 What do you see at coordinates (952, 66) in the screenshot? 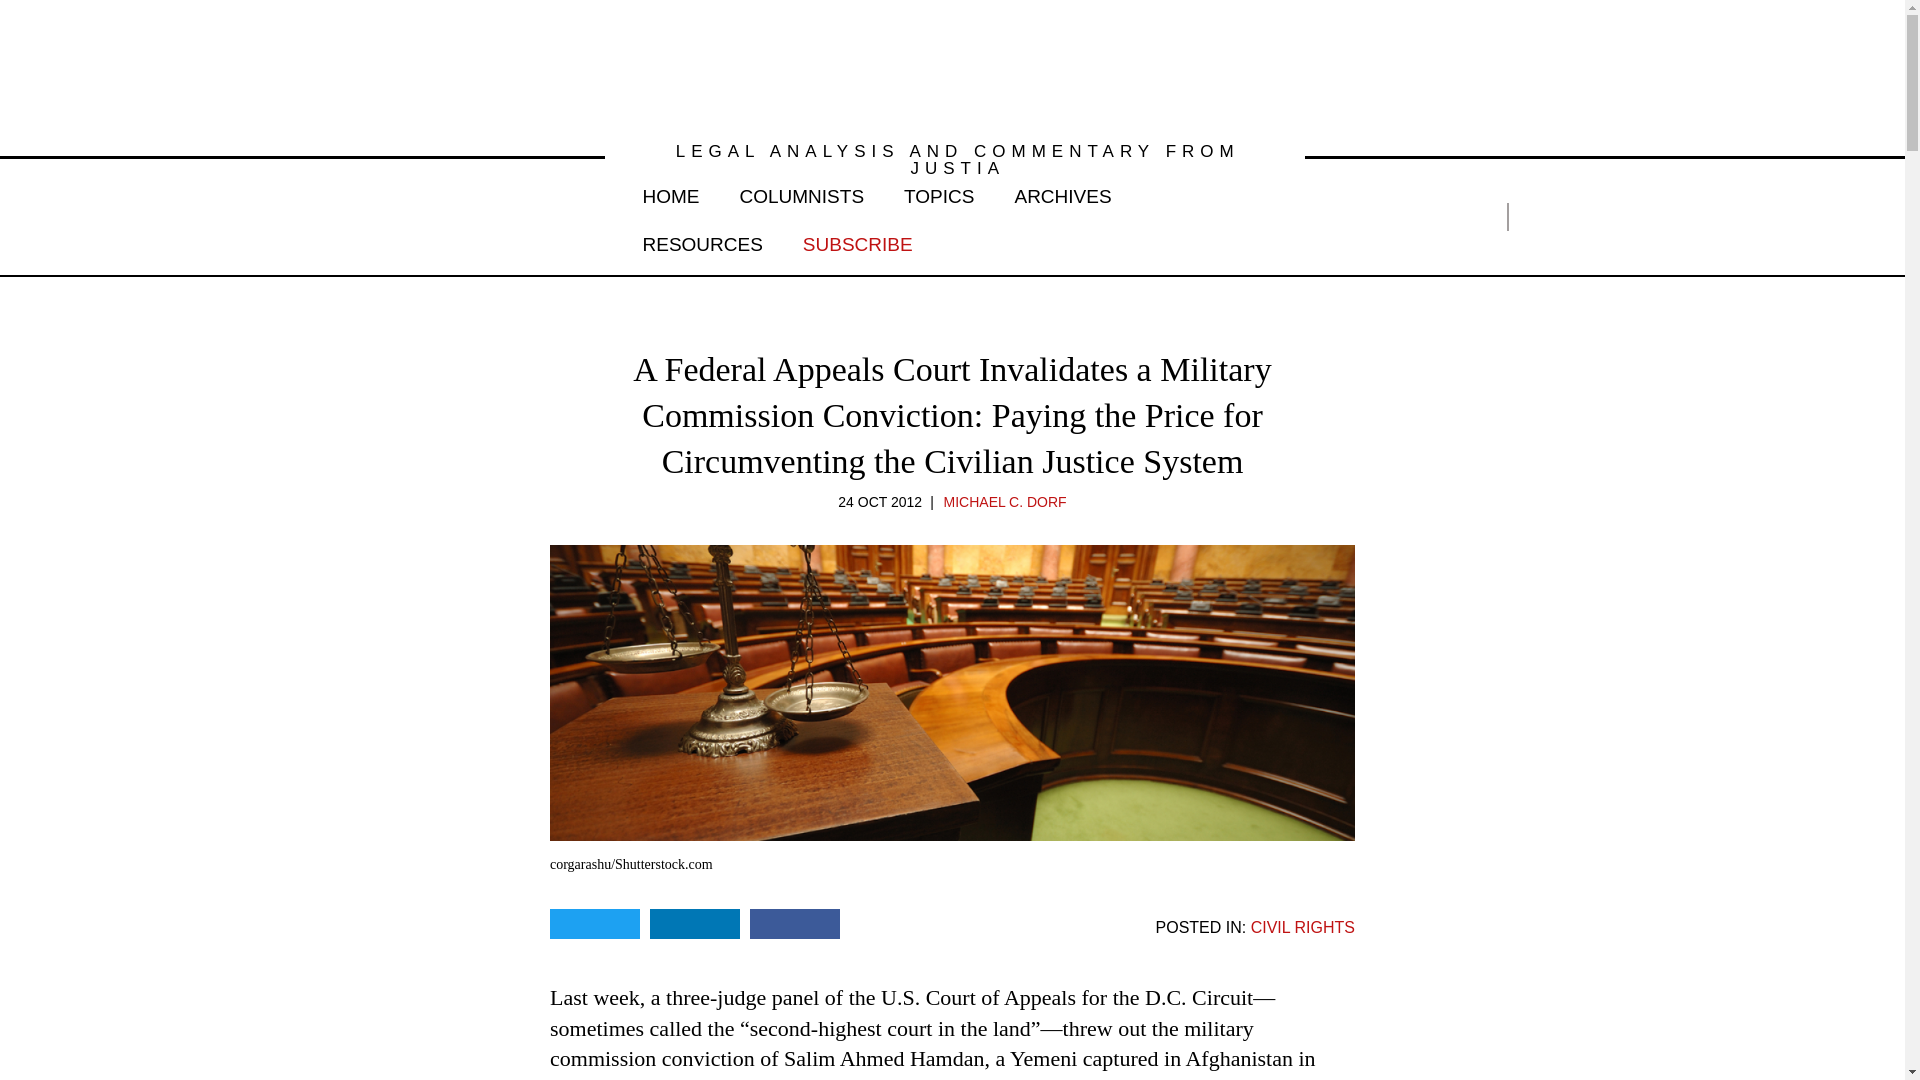
I see `Verdict` at bounding box center [952, 66].